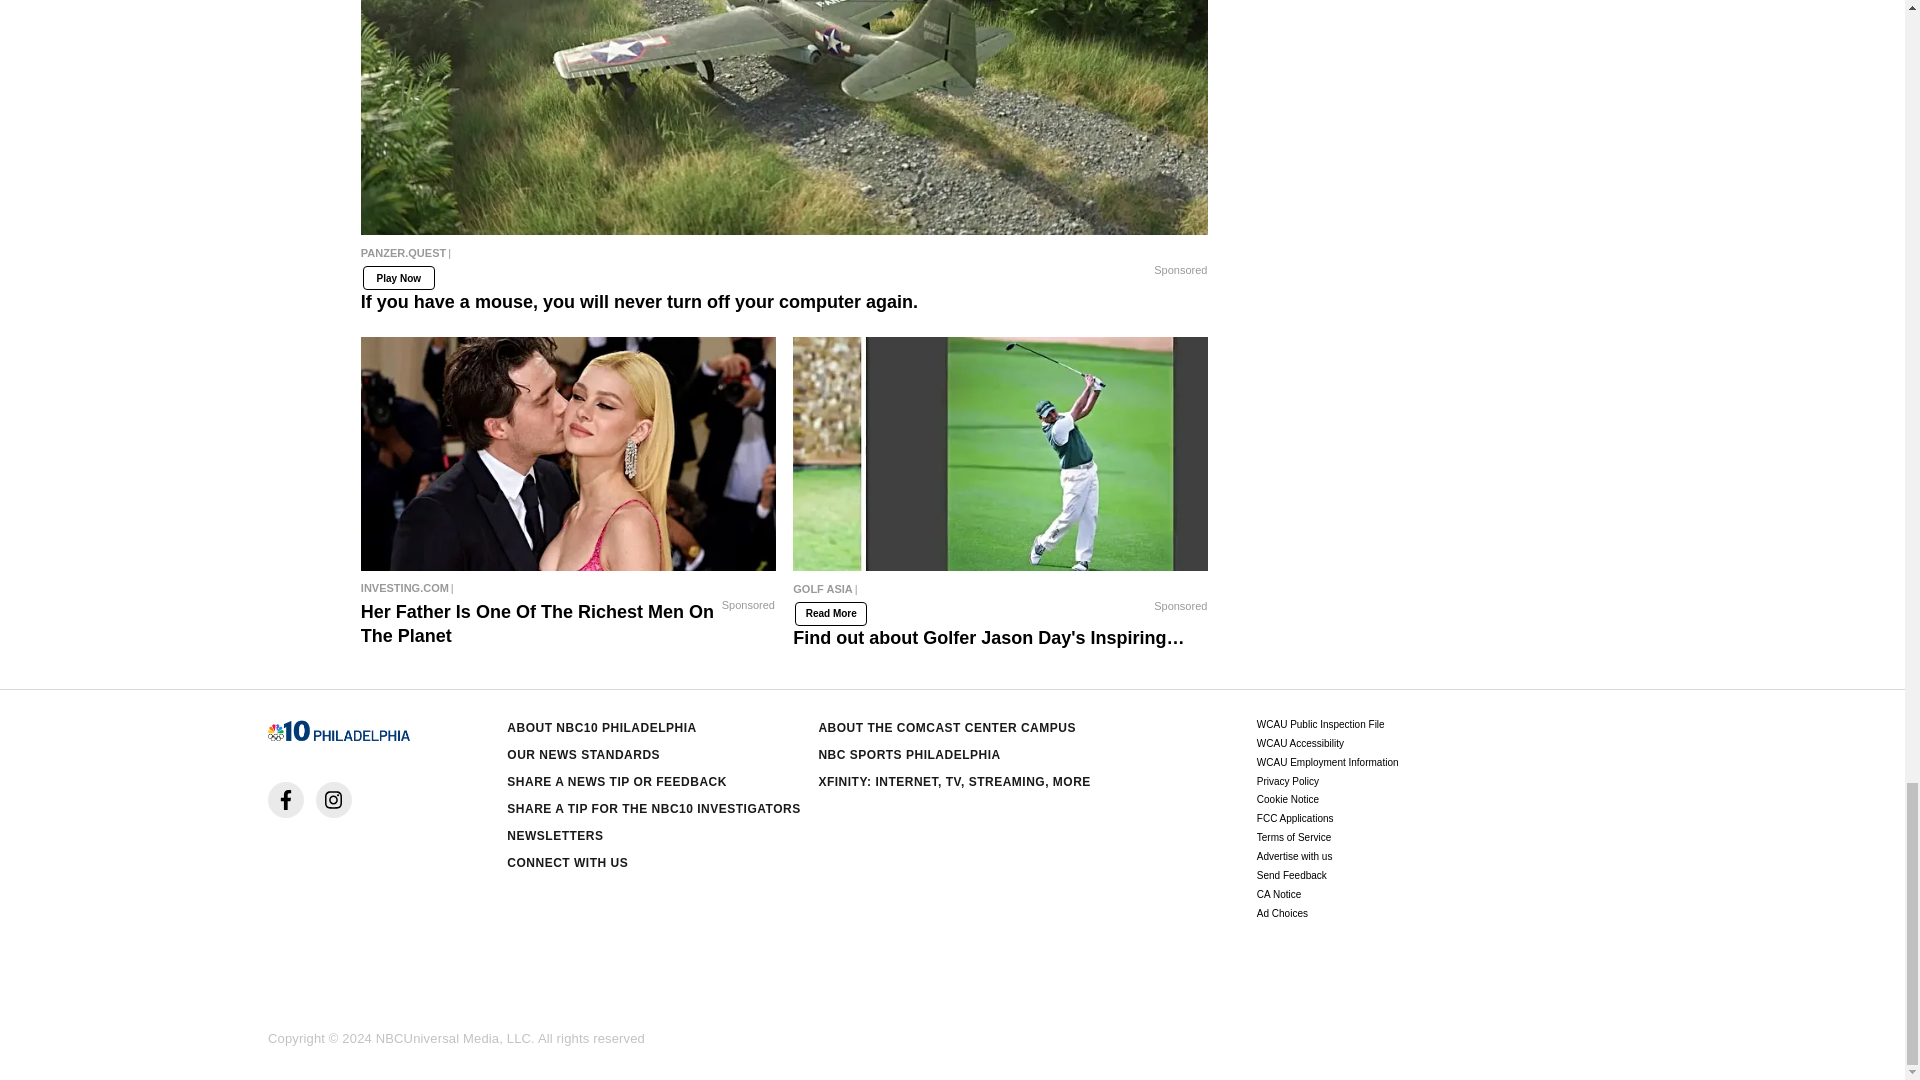 The width and height of the screenshot is (1920, 1080). Describe the element at coordinates (1000, 454) in the screenshot. I see `Find out about Golfer Jason Day's Inspiring Story` at that location.